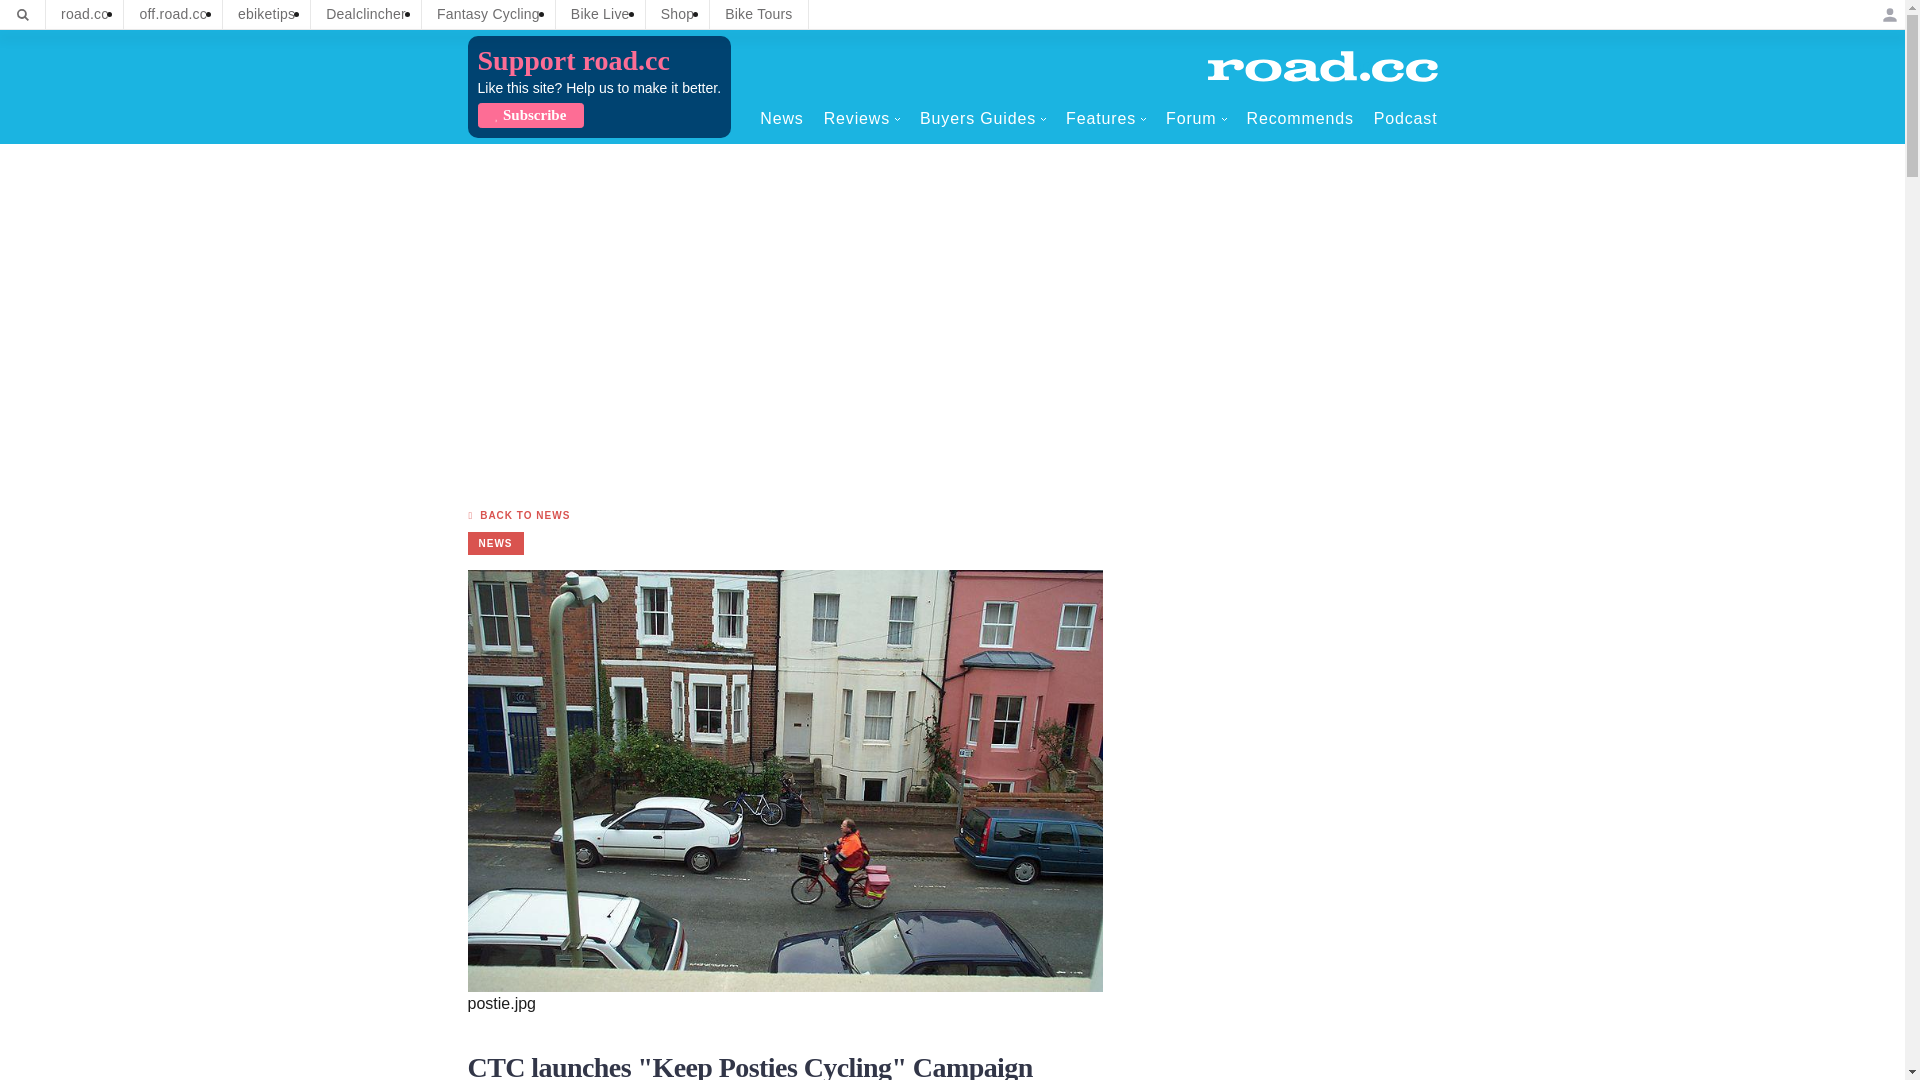 Image resolution: width=1920 pixels, height=1080 pixels. I want to click on road.cc, so click(84, 14).